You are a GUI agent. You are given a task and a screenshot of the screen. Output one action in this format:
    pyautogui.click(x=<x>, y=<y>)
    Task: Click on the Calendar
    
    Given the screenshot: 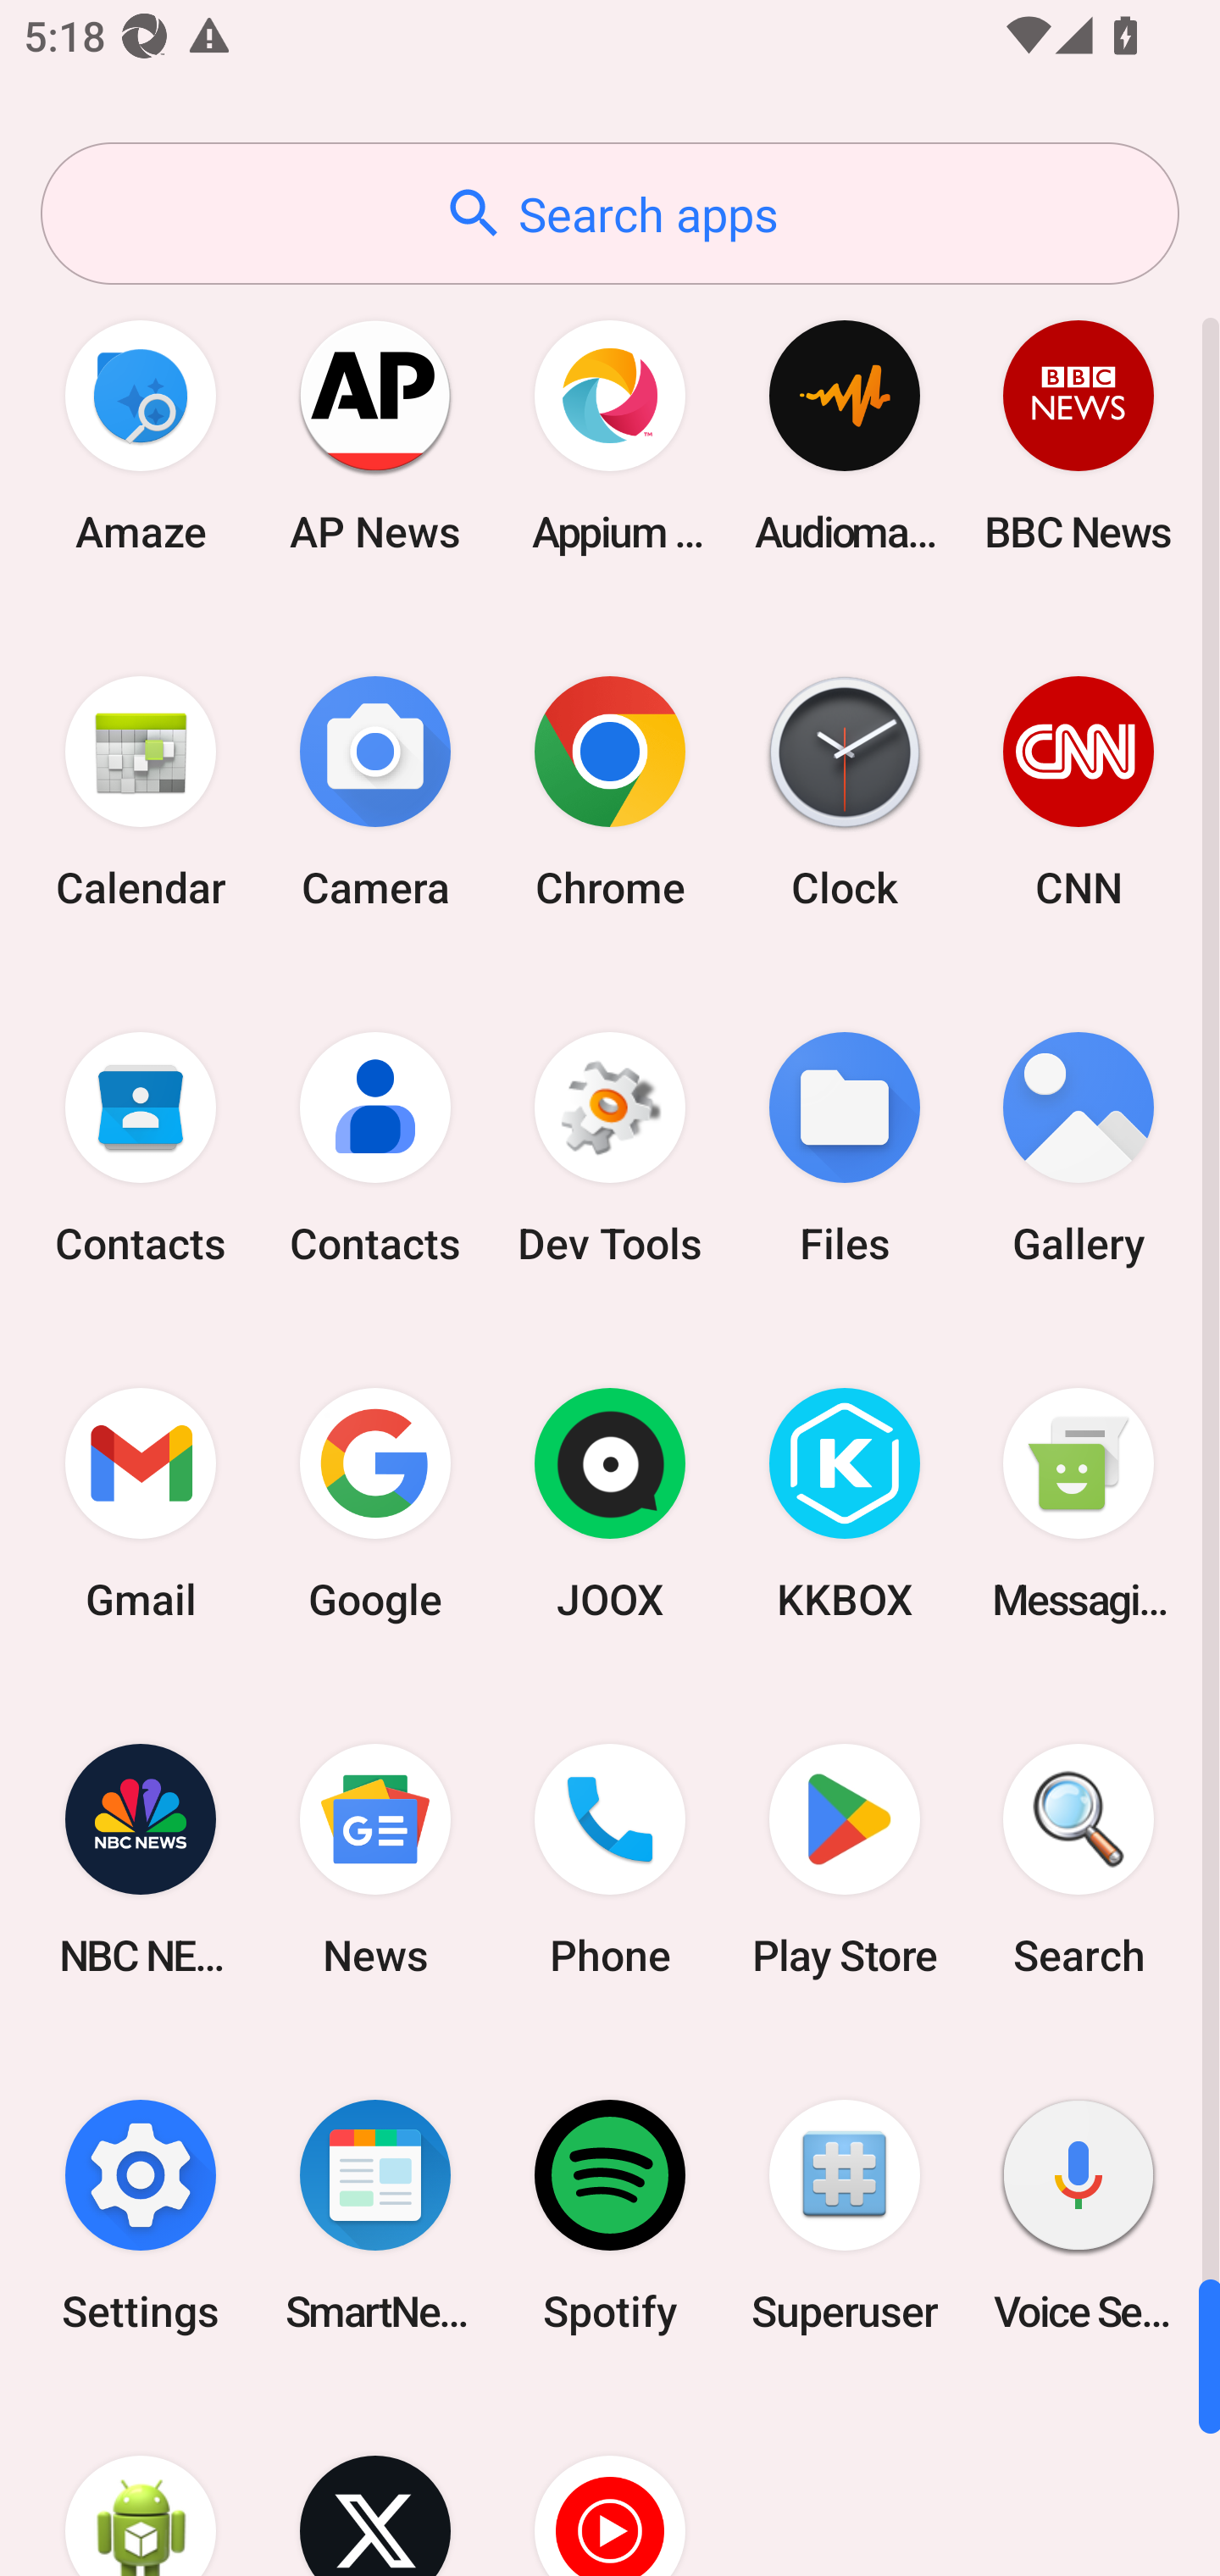 What is the action you would take?
    pyautogui.click(x=141, y=791)
    